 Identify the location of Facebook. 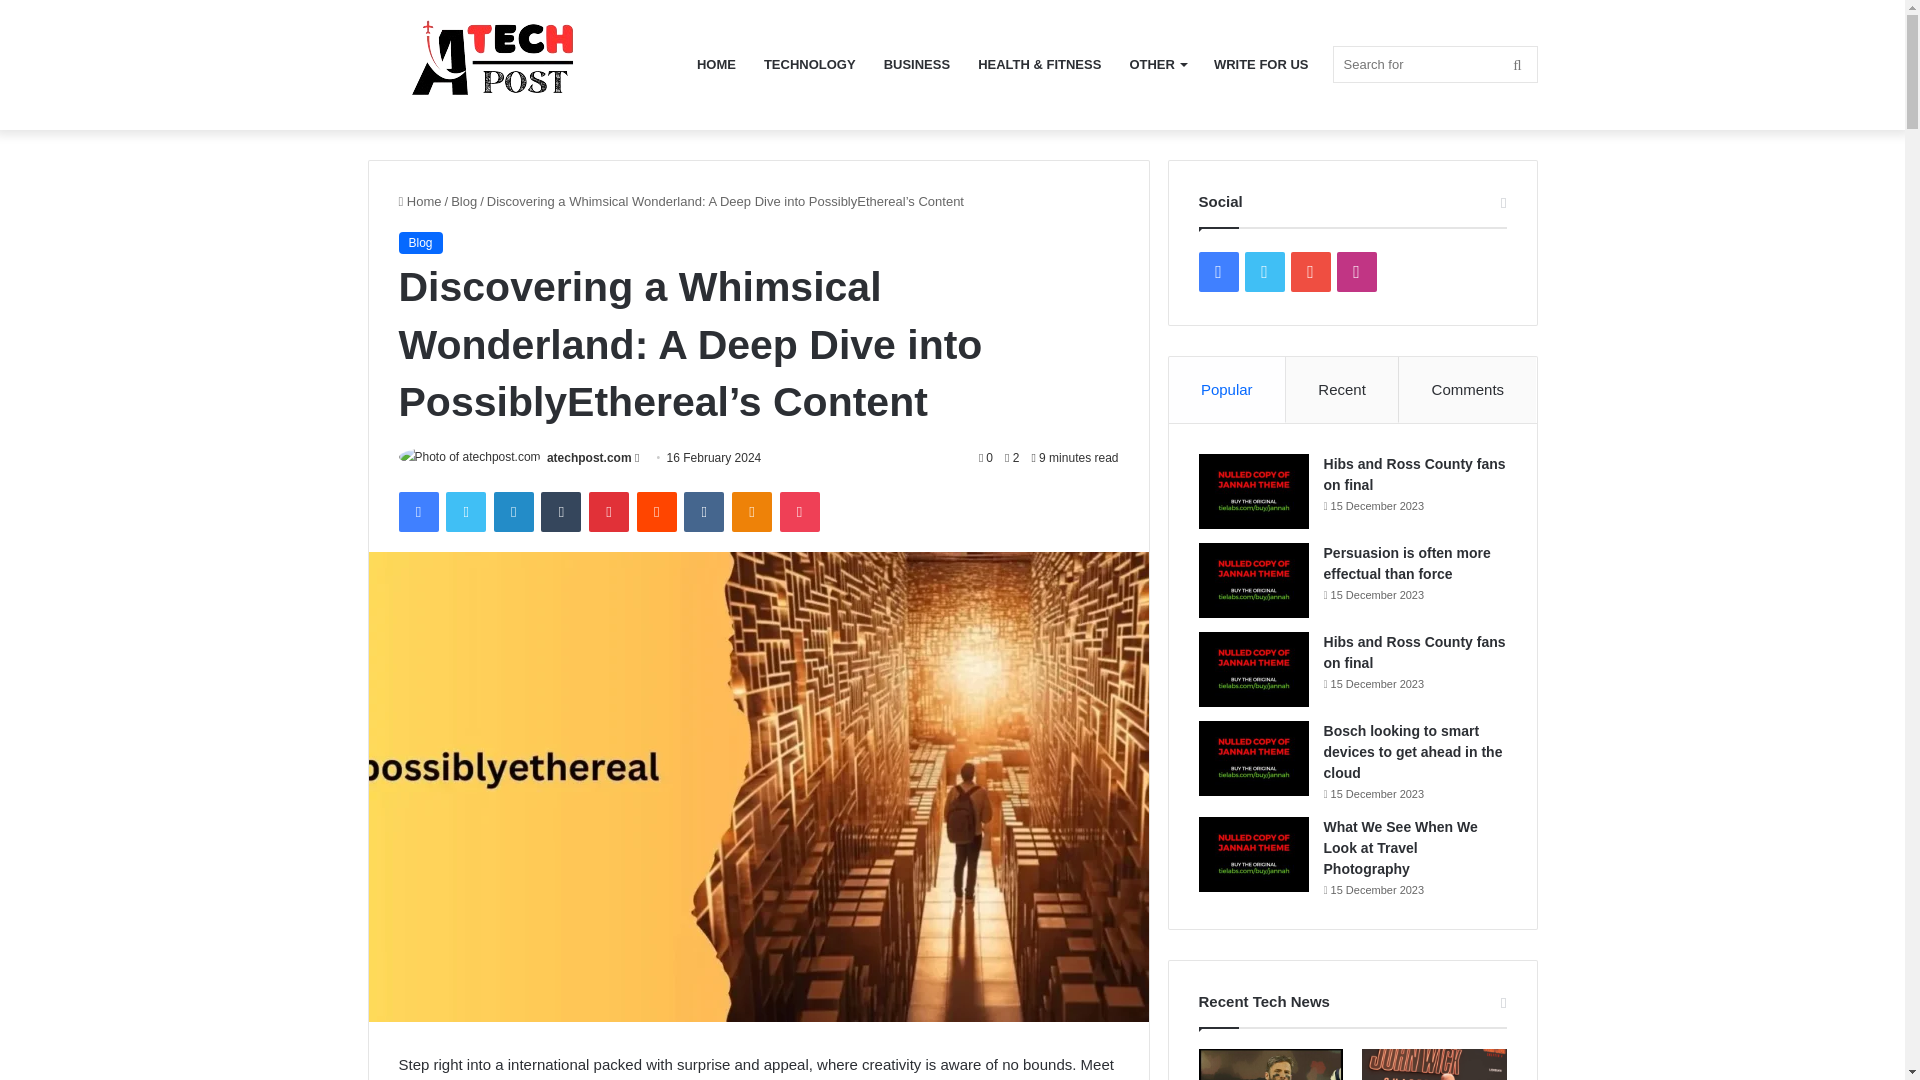
(417, 512).